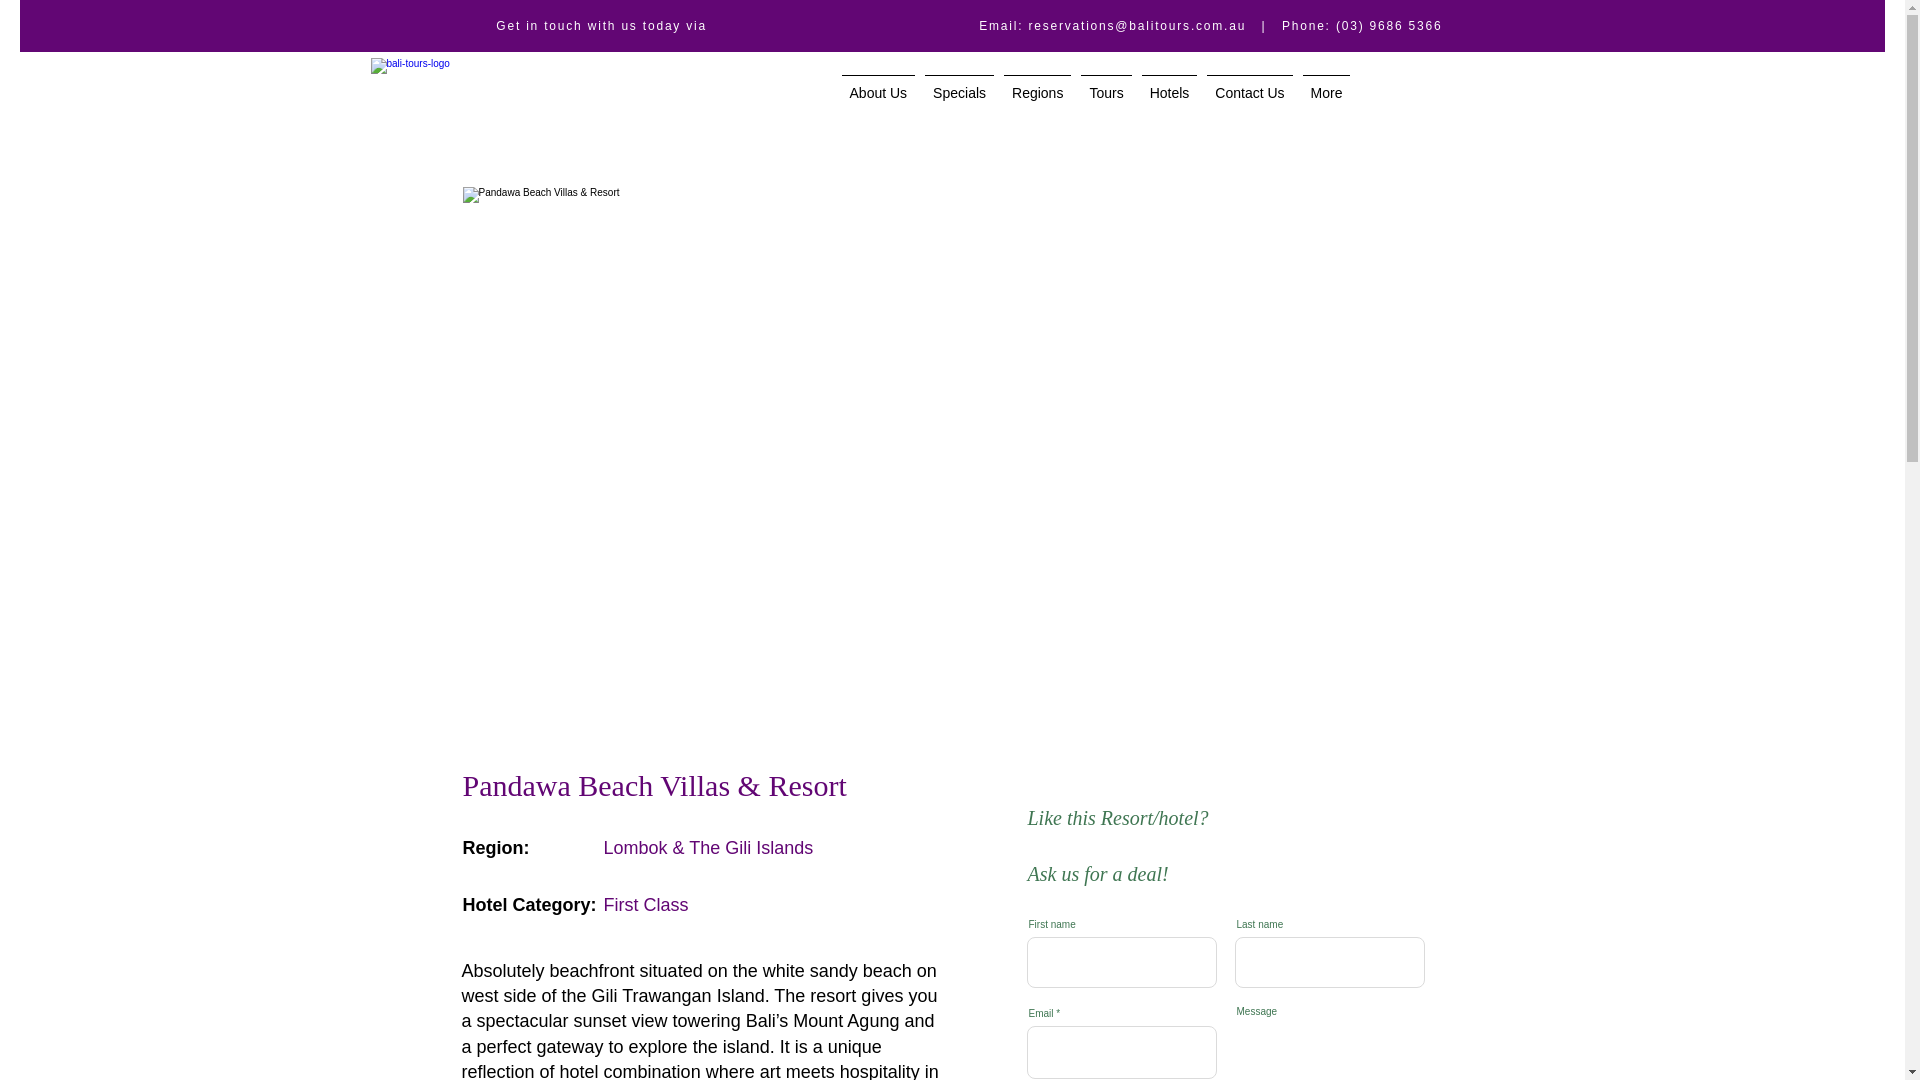  What do you see at coordinates (1036, 100) in the screenshot?
I see `Regions` at bounding box center [1036, 100].